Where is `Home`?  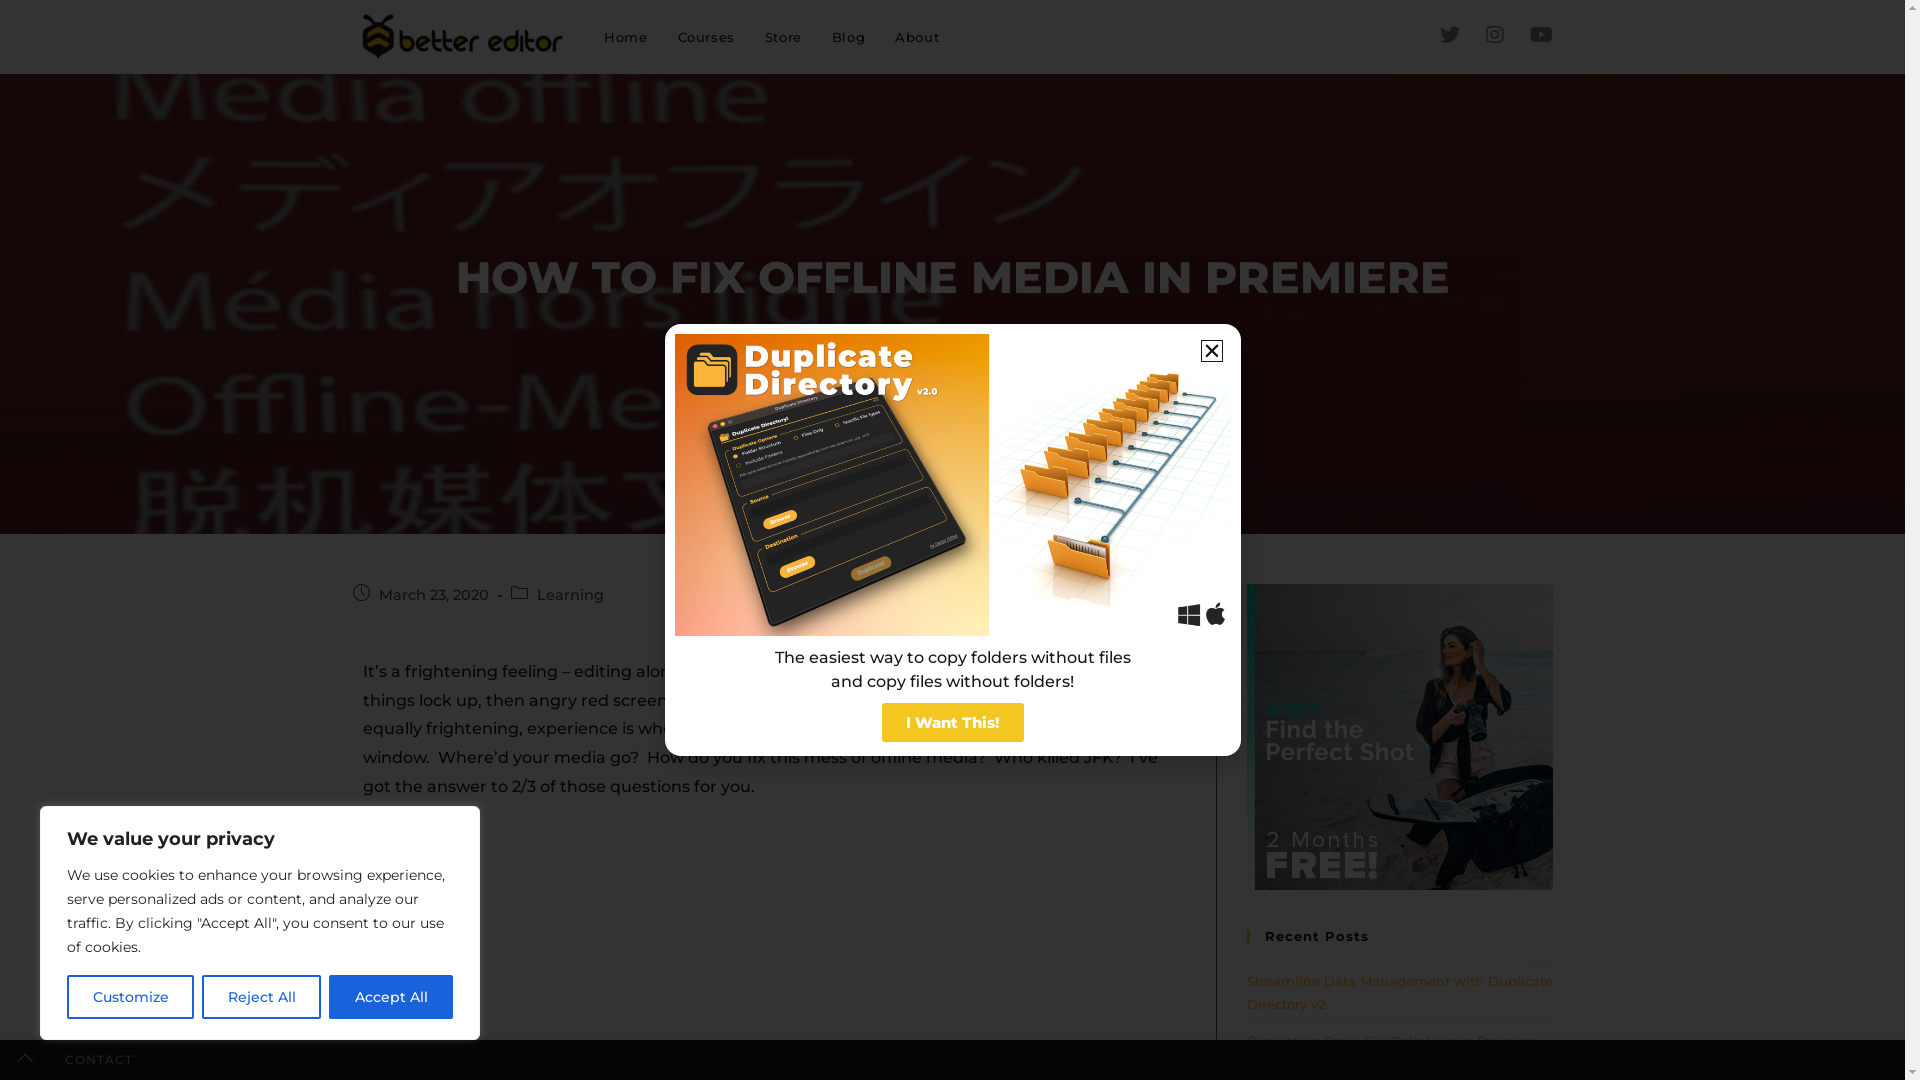 Home is located at coordinates (626, 37).